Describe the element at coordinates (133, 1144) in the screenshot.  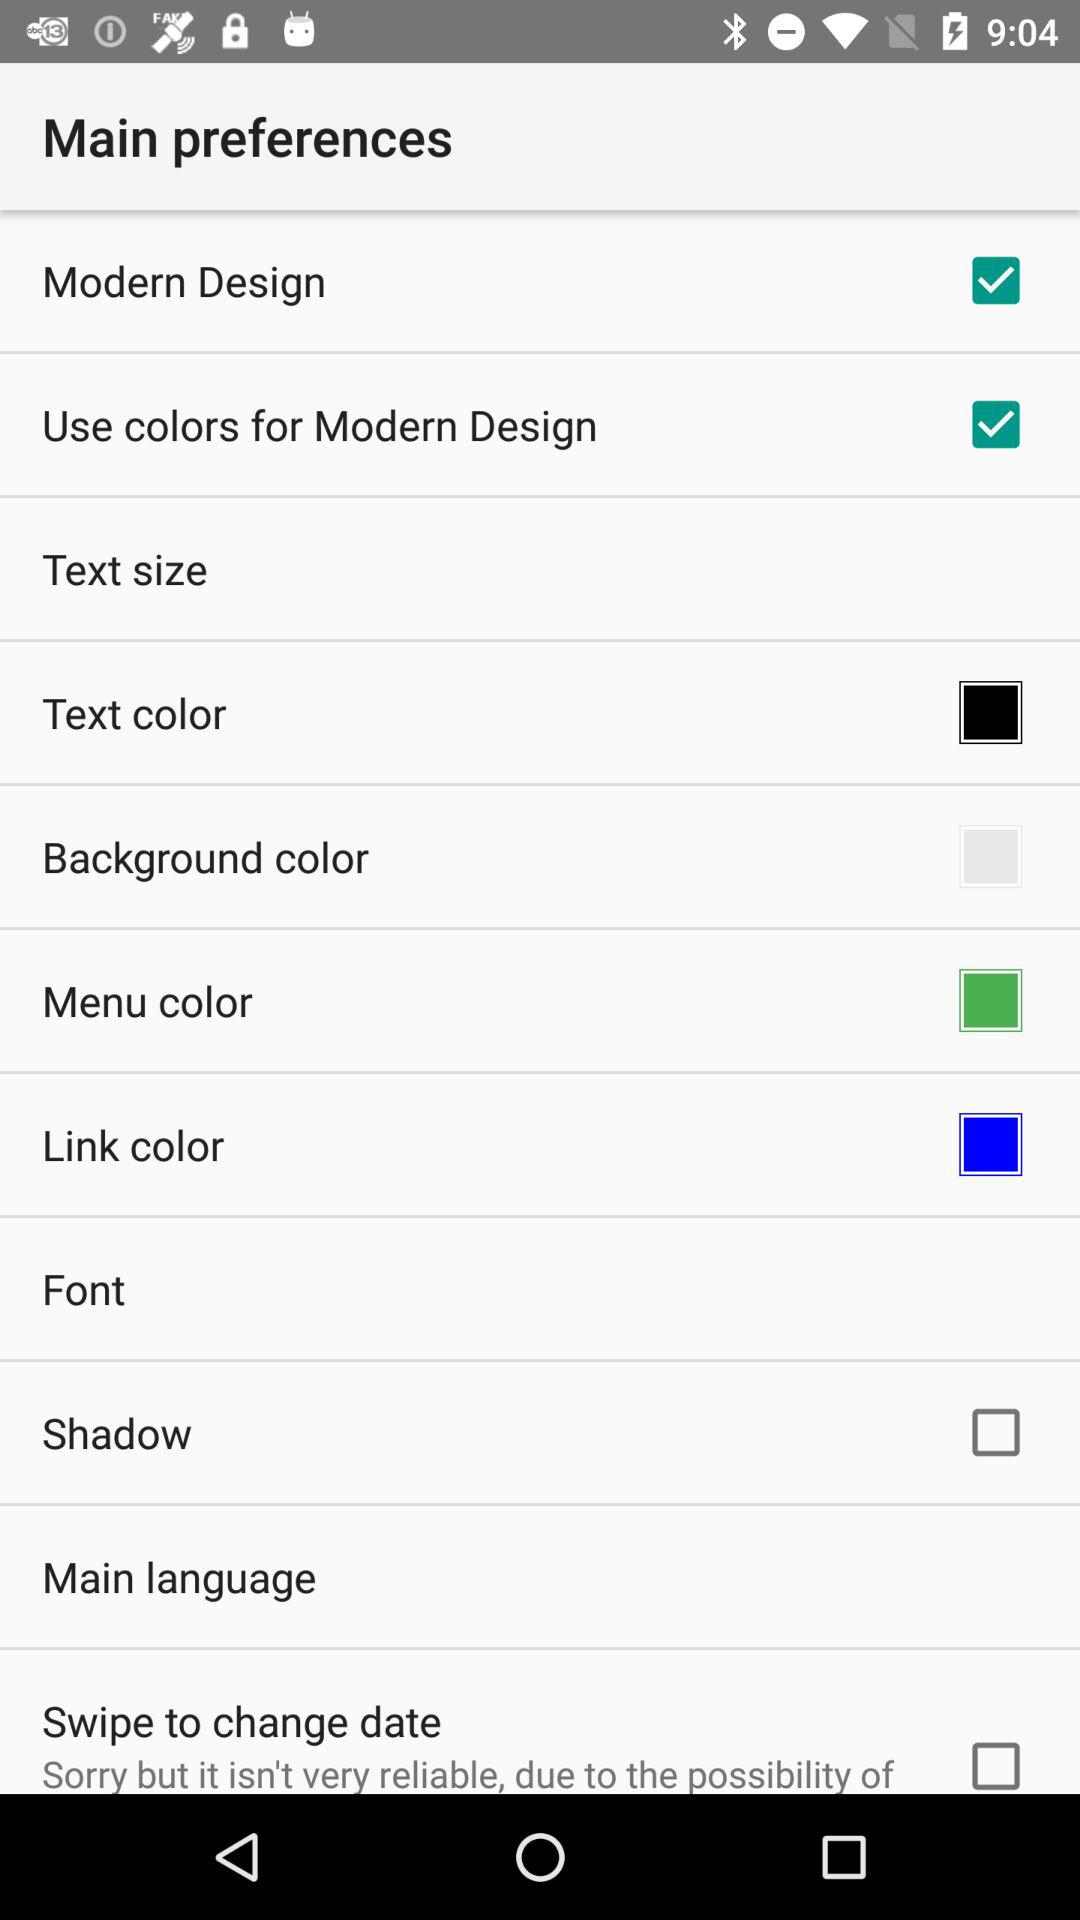
I see `choose item above the font icon` at that location.